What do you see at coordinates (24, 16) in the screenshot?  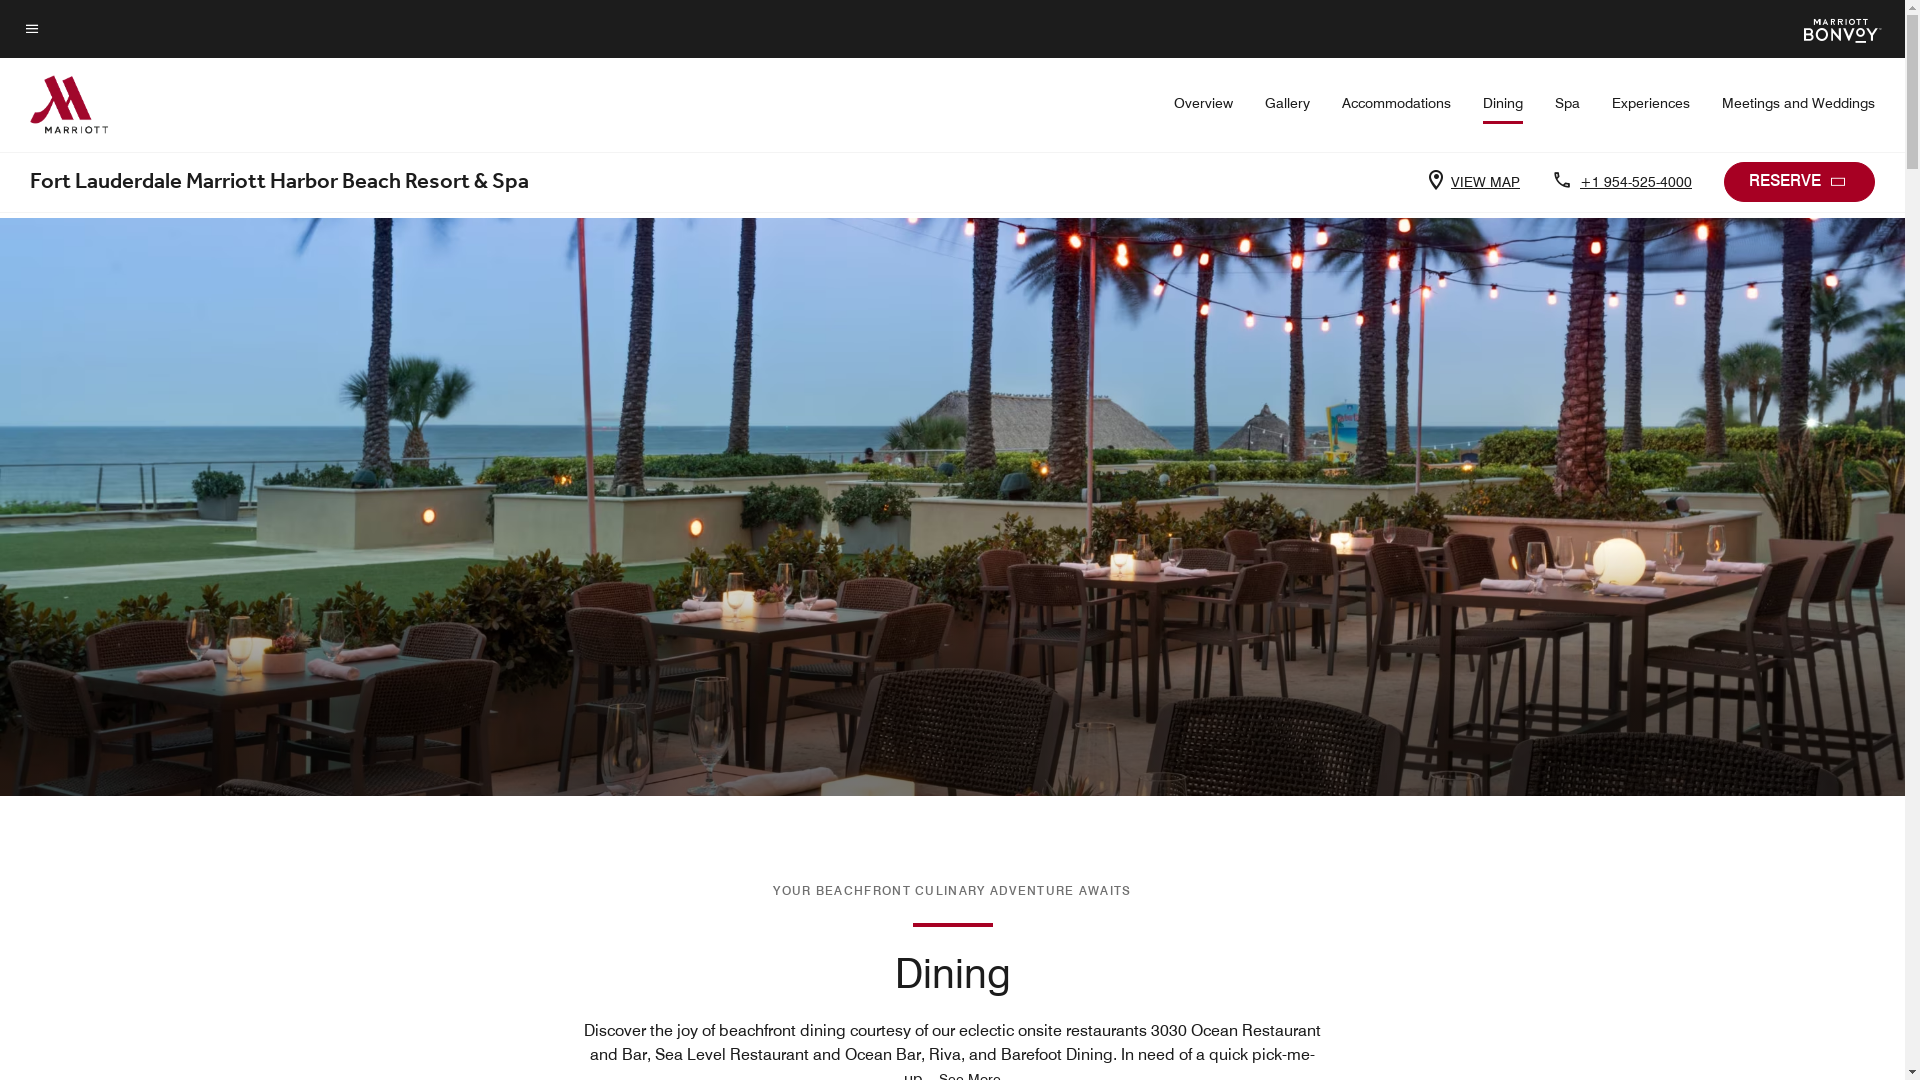 I see `Skip to main content` at bounding box center [24, 16].